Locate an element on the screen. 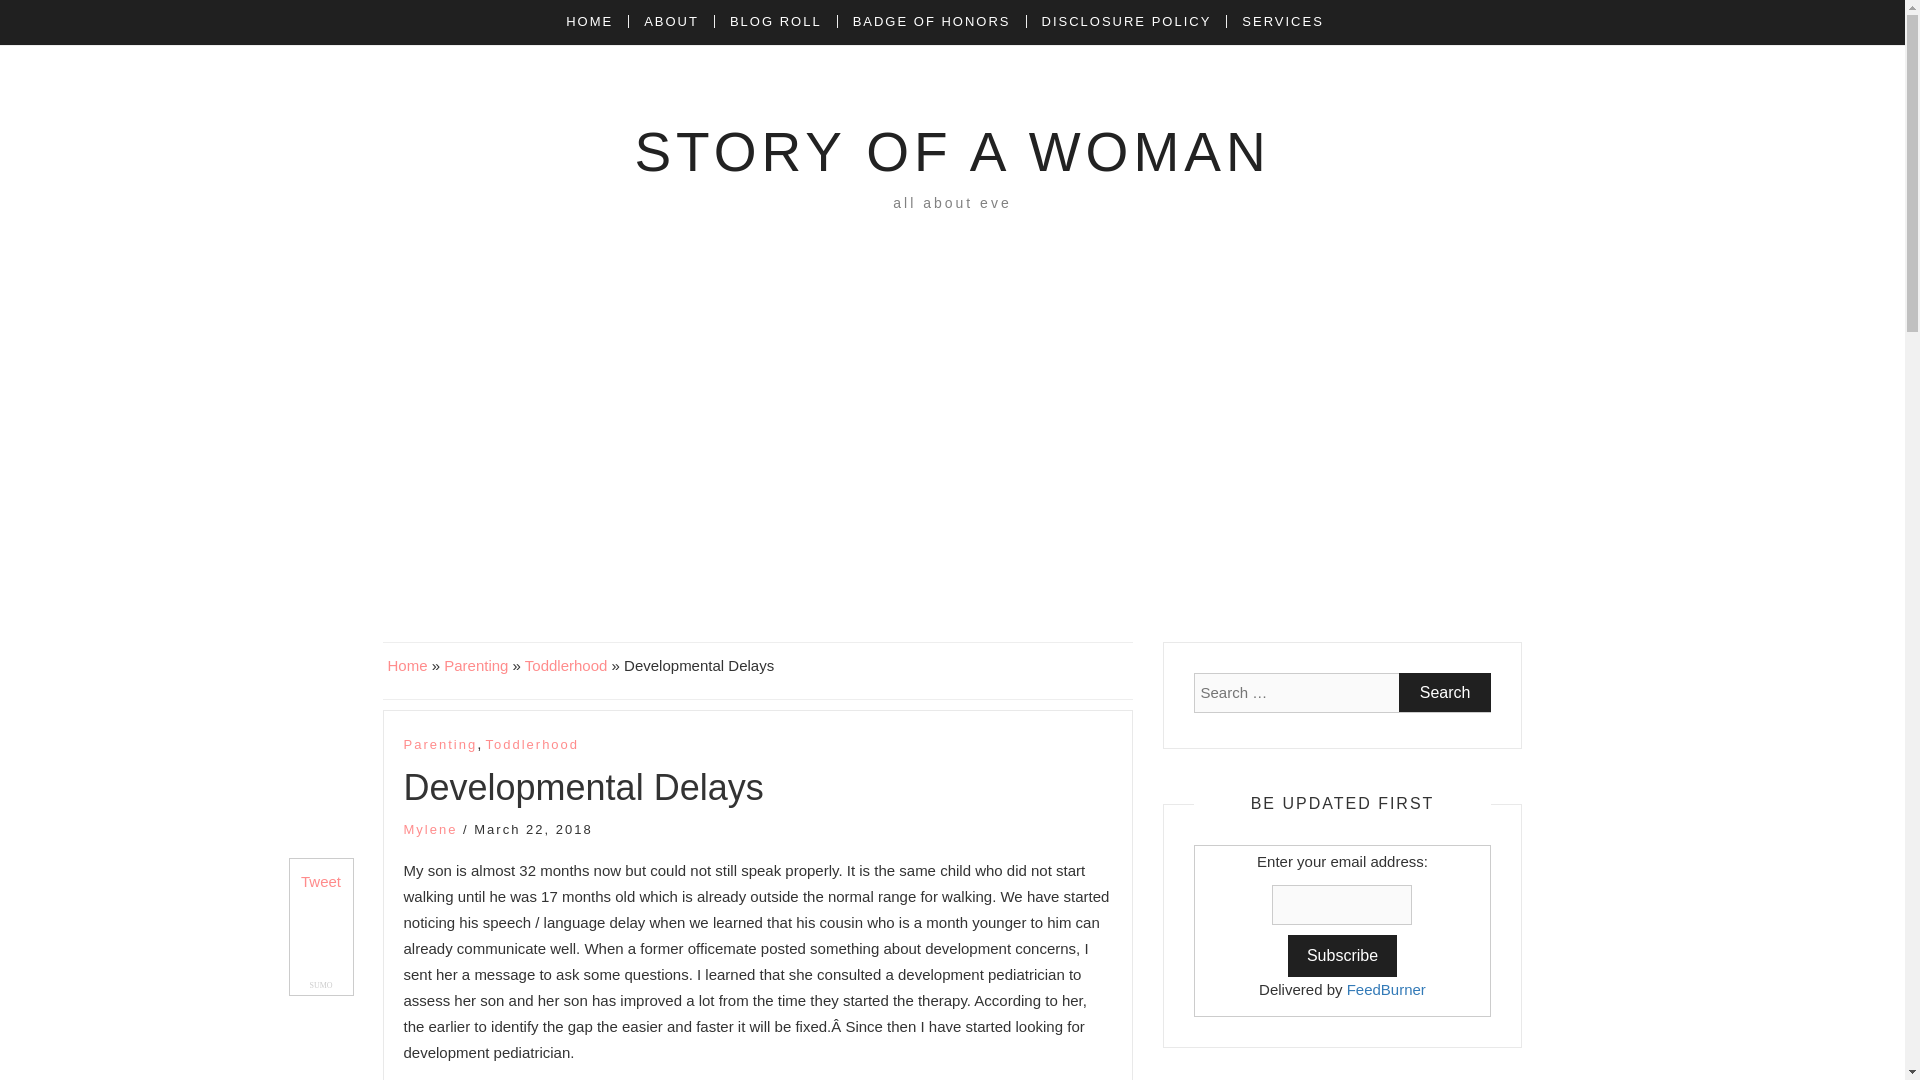 The image size is (1920, 1080). Mylene is located at coordinates (430, 829).